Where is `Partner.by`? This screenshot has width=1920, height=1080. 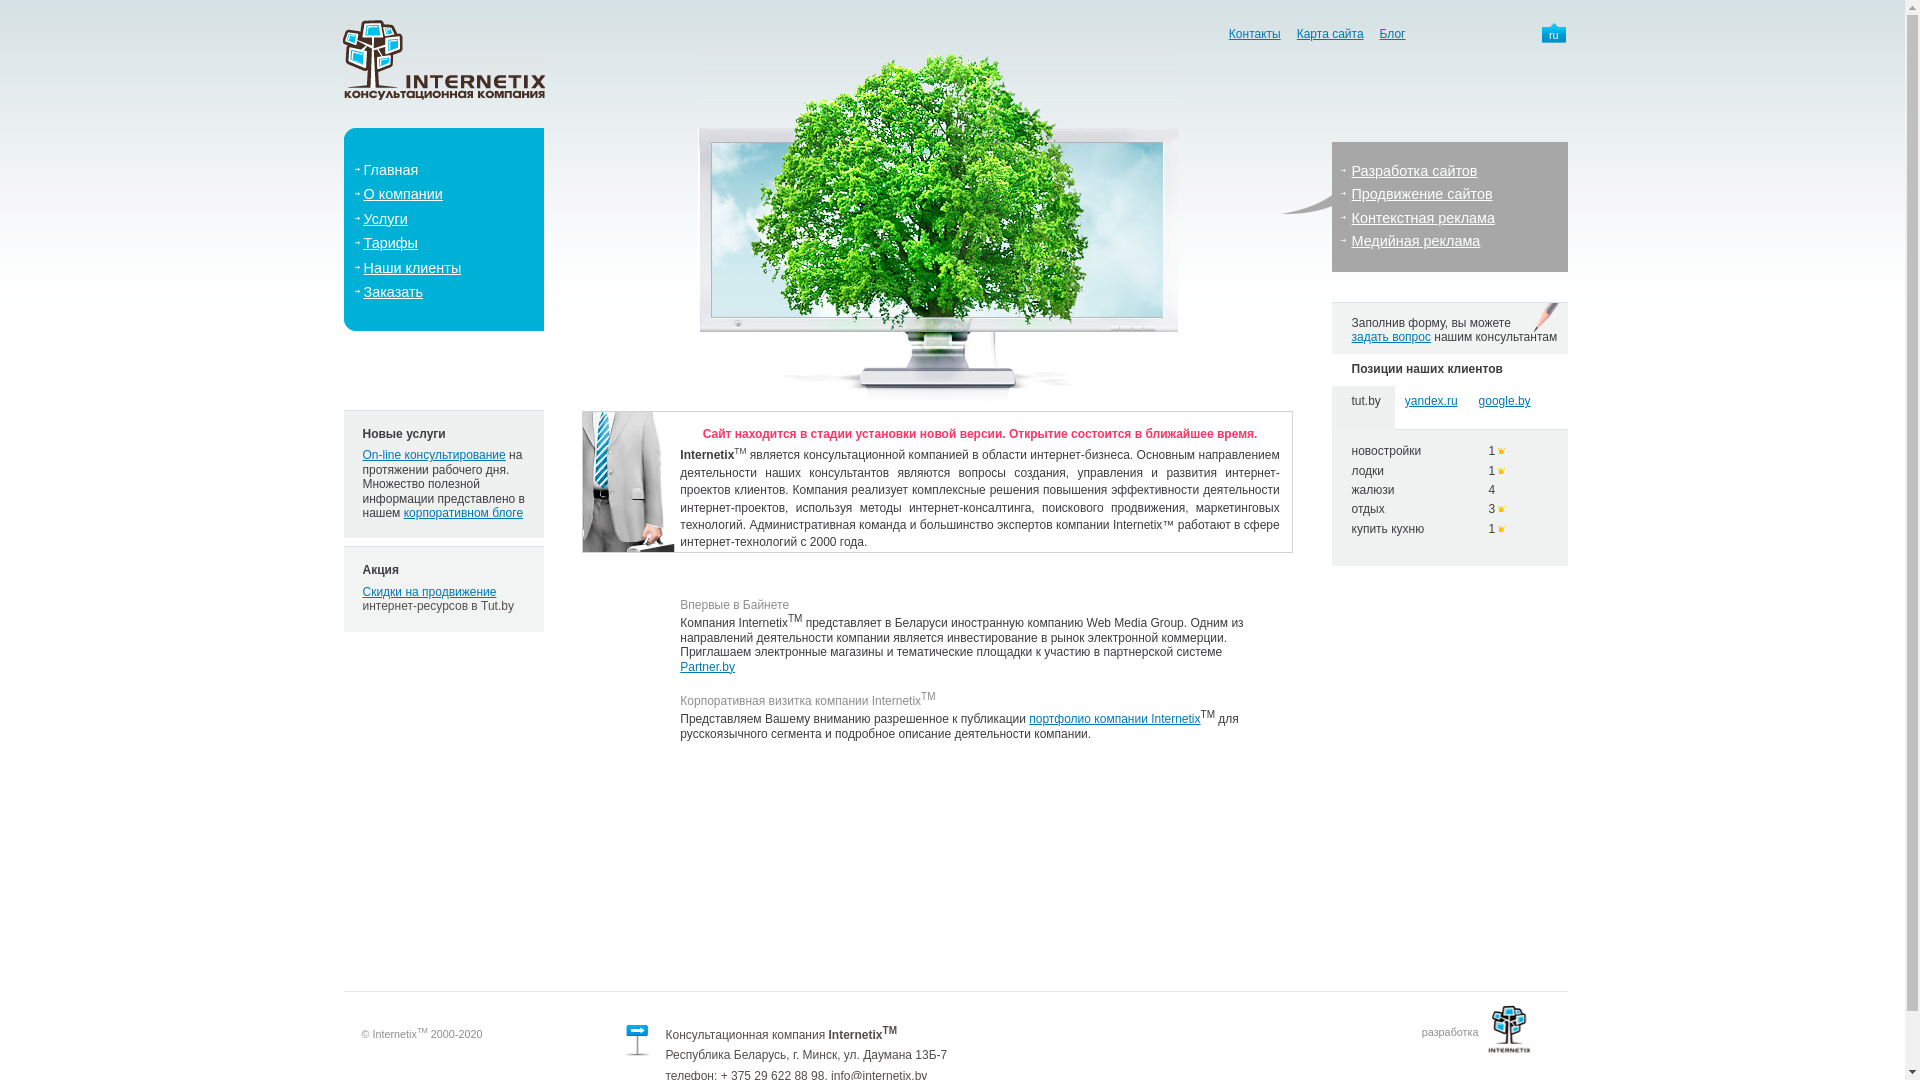 Partner.by is located at coordinates (708, 667).